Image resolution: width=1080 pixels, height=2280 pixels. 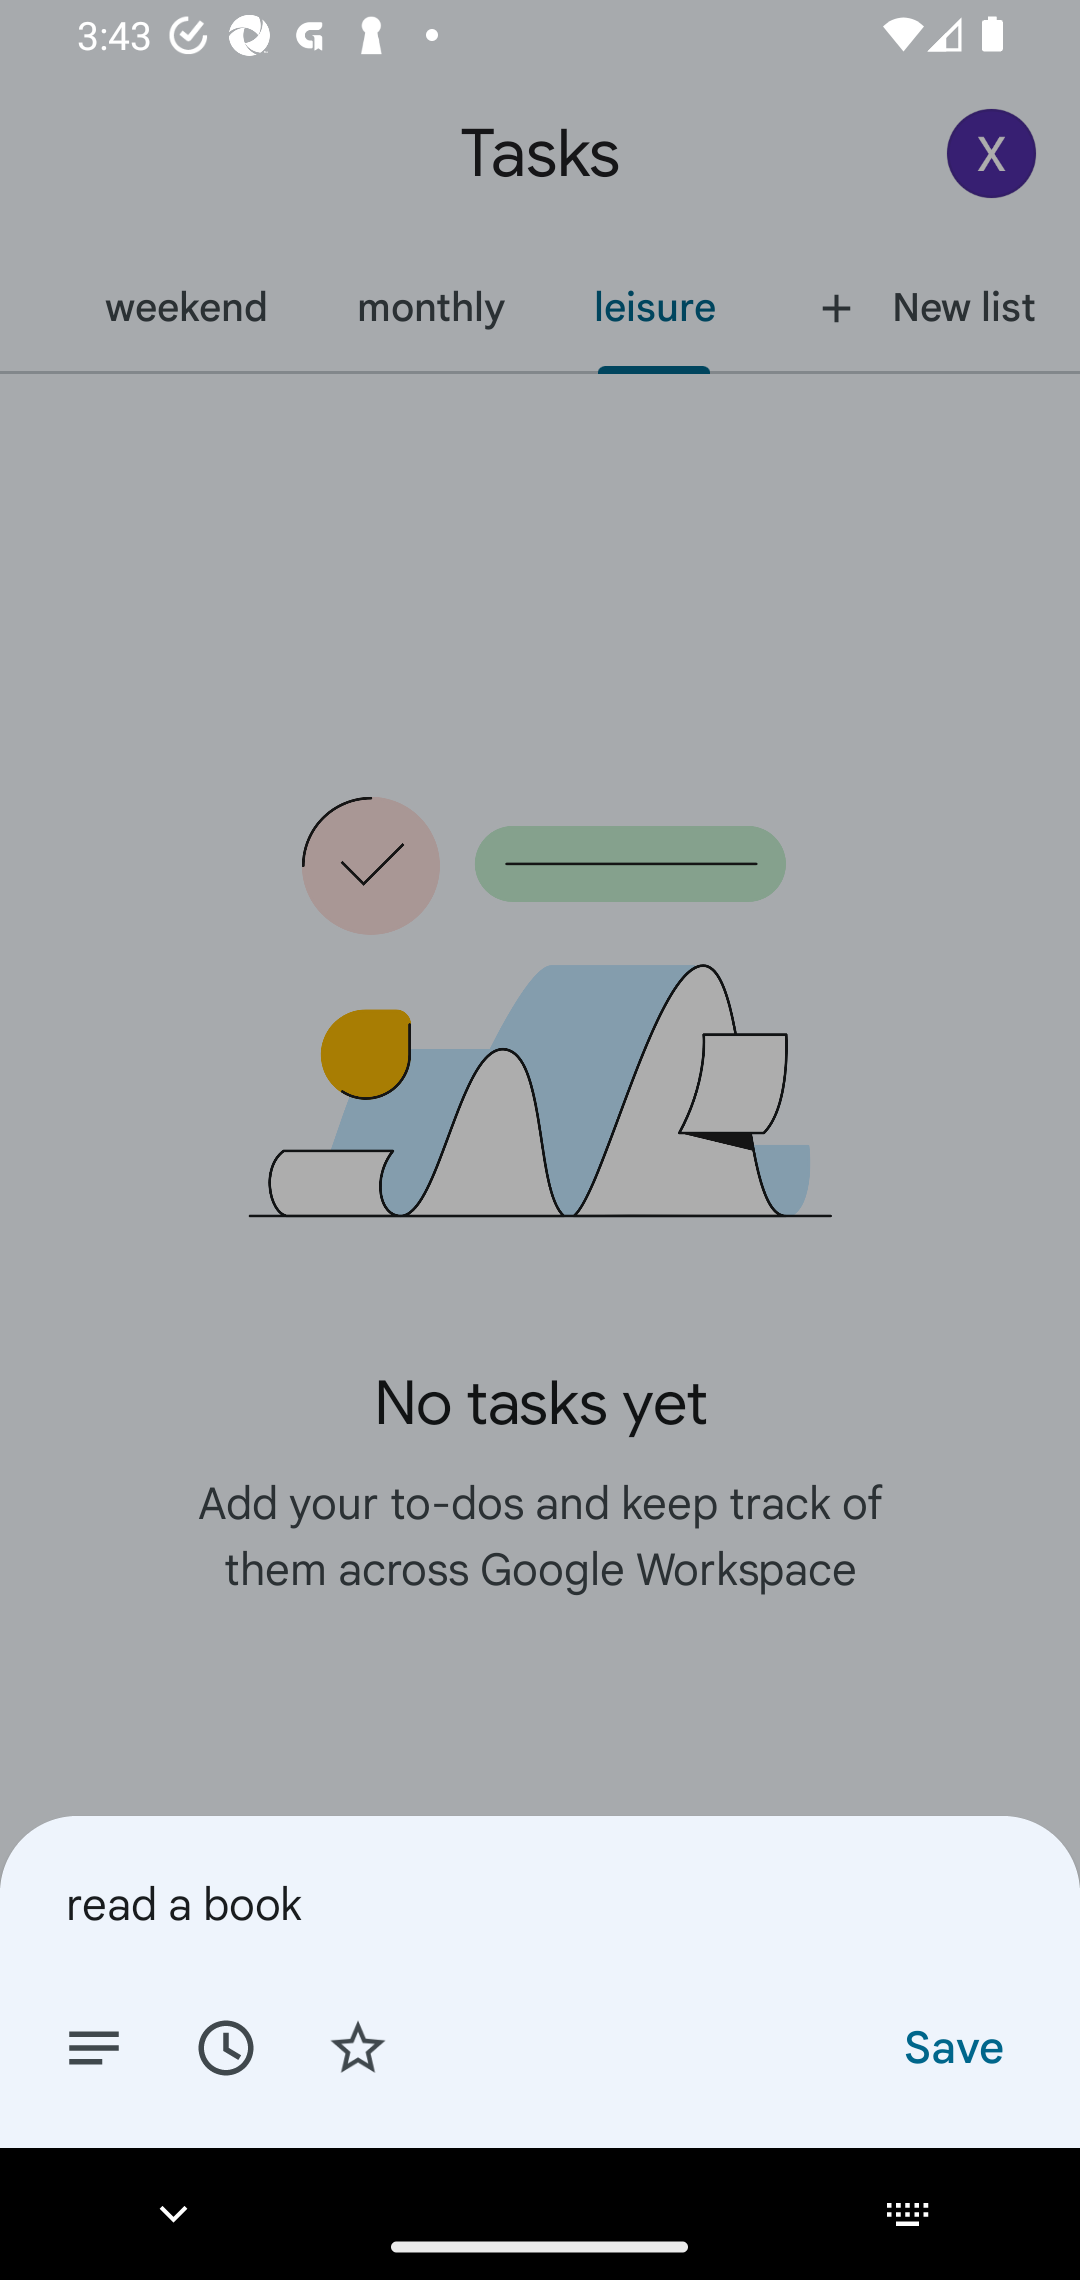 What do you see at coordinates (94, 2046) in the screenshot?
I see `Add details` at bounding box center [94, 2046].